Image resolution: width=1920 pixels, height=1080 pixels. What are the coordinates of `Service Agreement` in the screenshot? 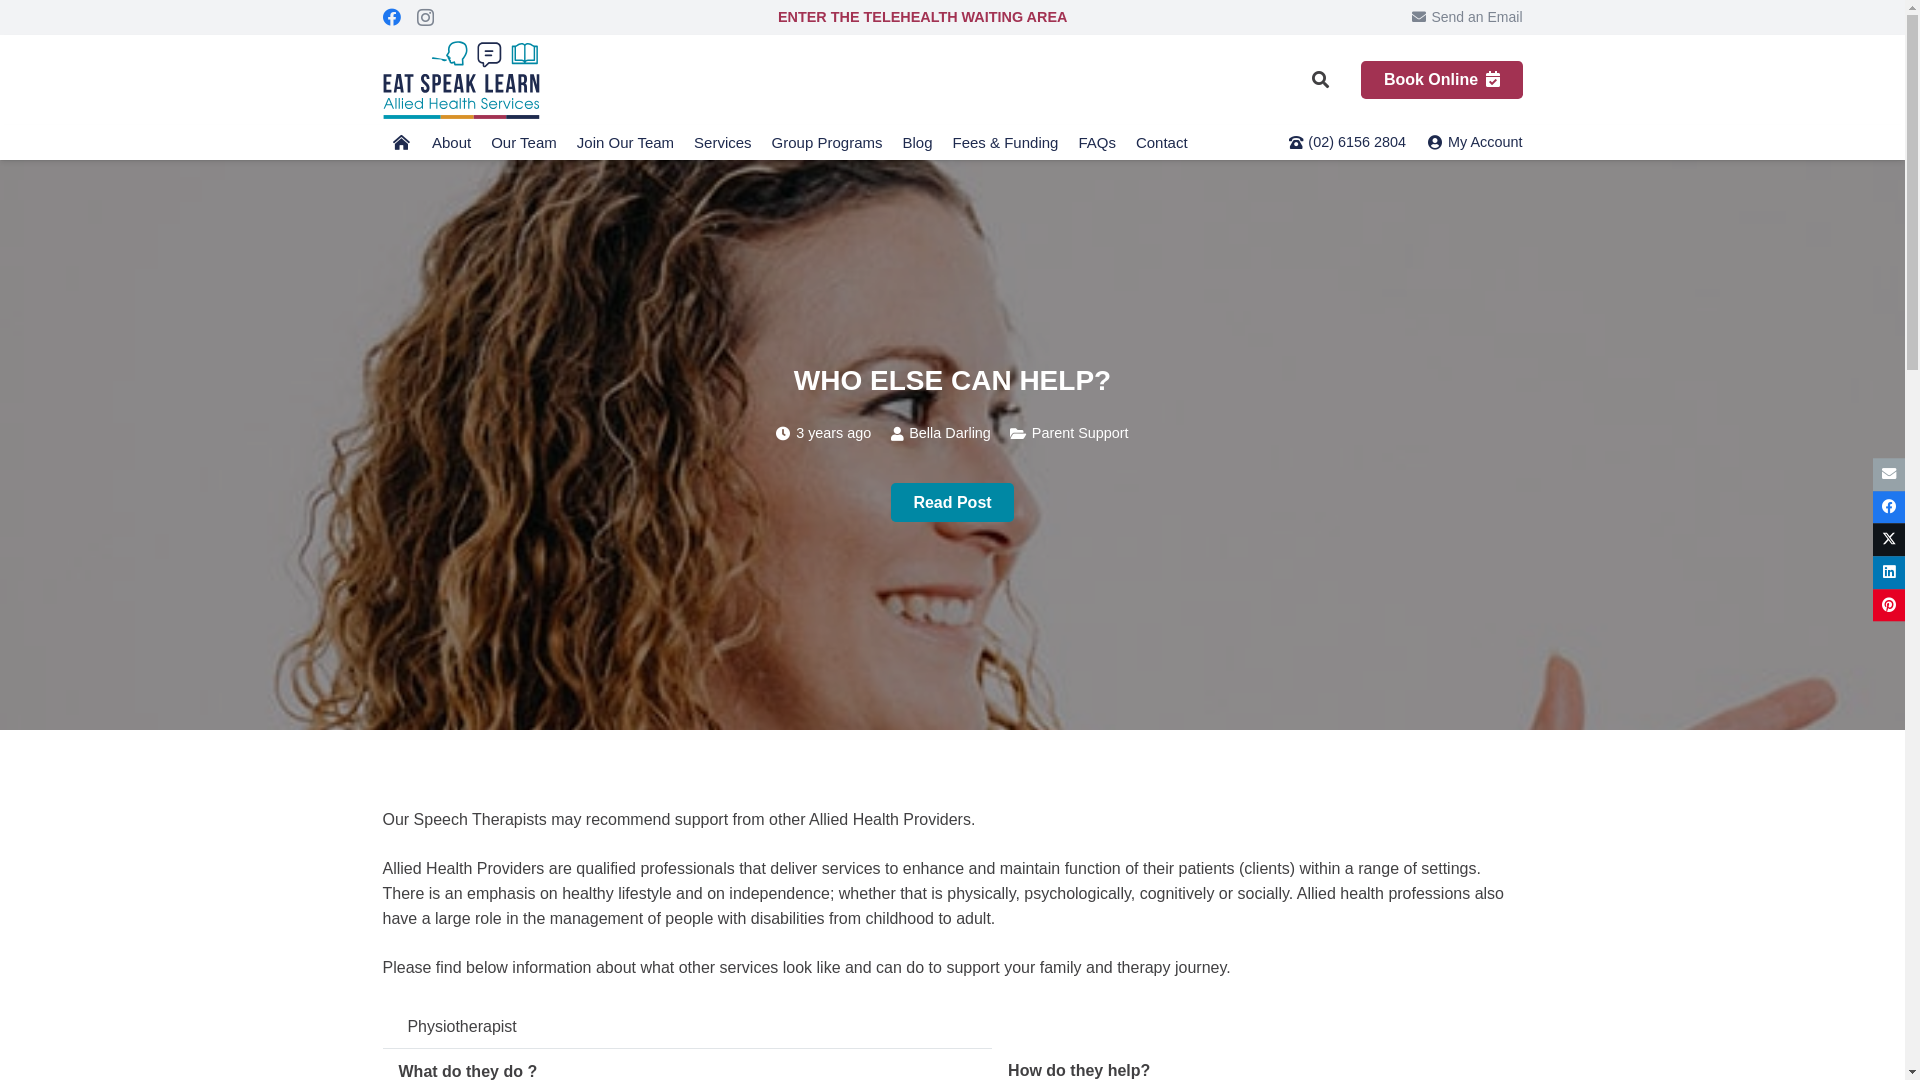 It's located at (520, 1056).